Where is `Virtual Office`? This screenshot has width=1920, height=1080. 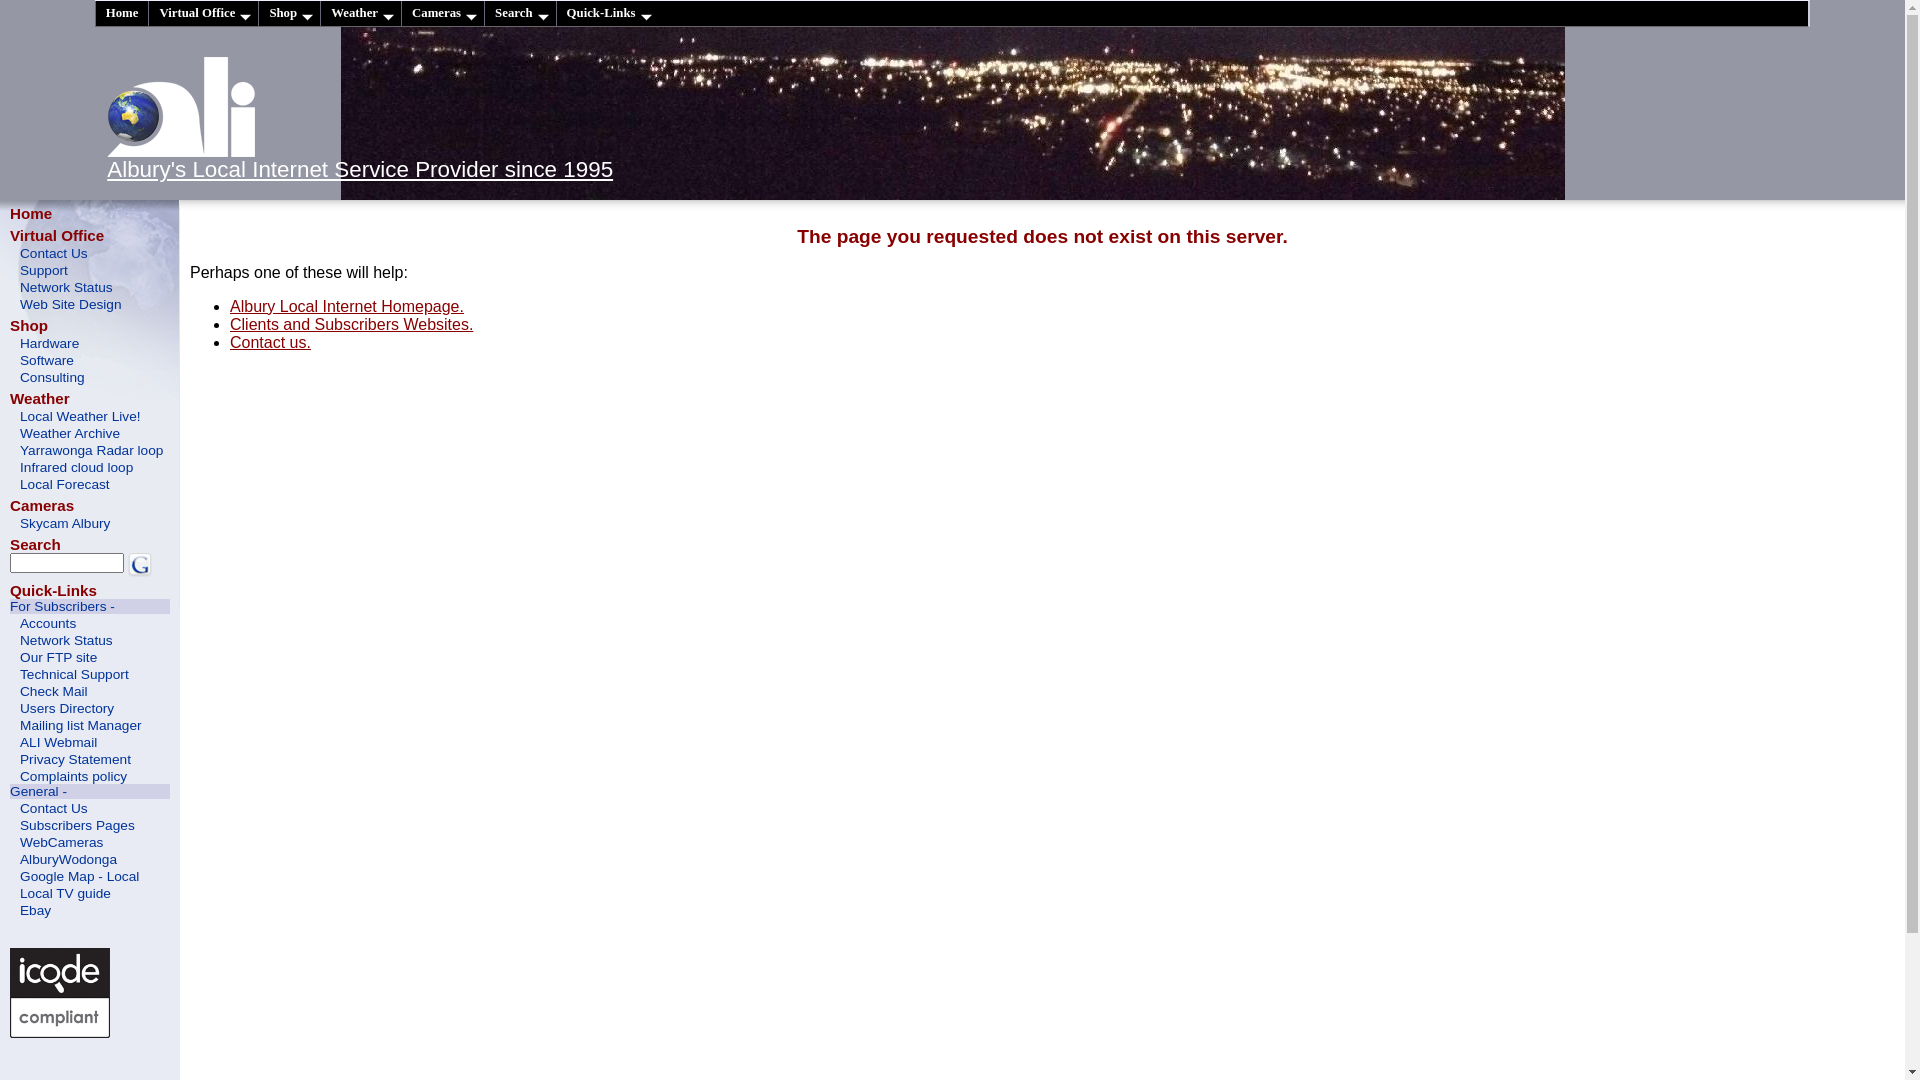
Virtual Office is located at coordinates (57, 236).